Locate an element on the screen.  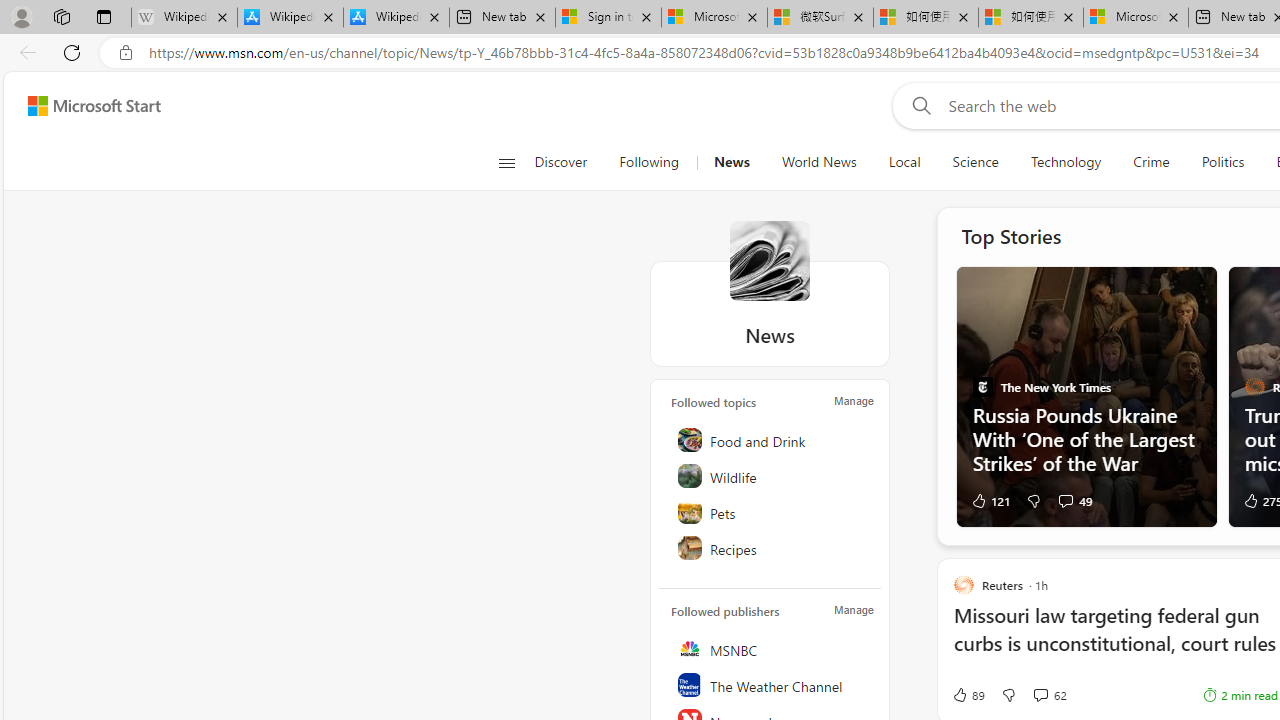
Dislike is located at coordinates (1008, 695).